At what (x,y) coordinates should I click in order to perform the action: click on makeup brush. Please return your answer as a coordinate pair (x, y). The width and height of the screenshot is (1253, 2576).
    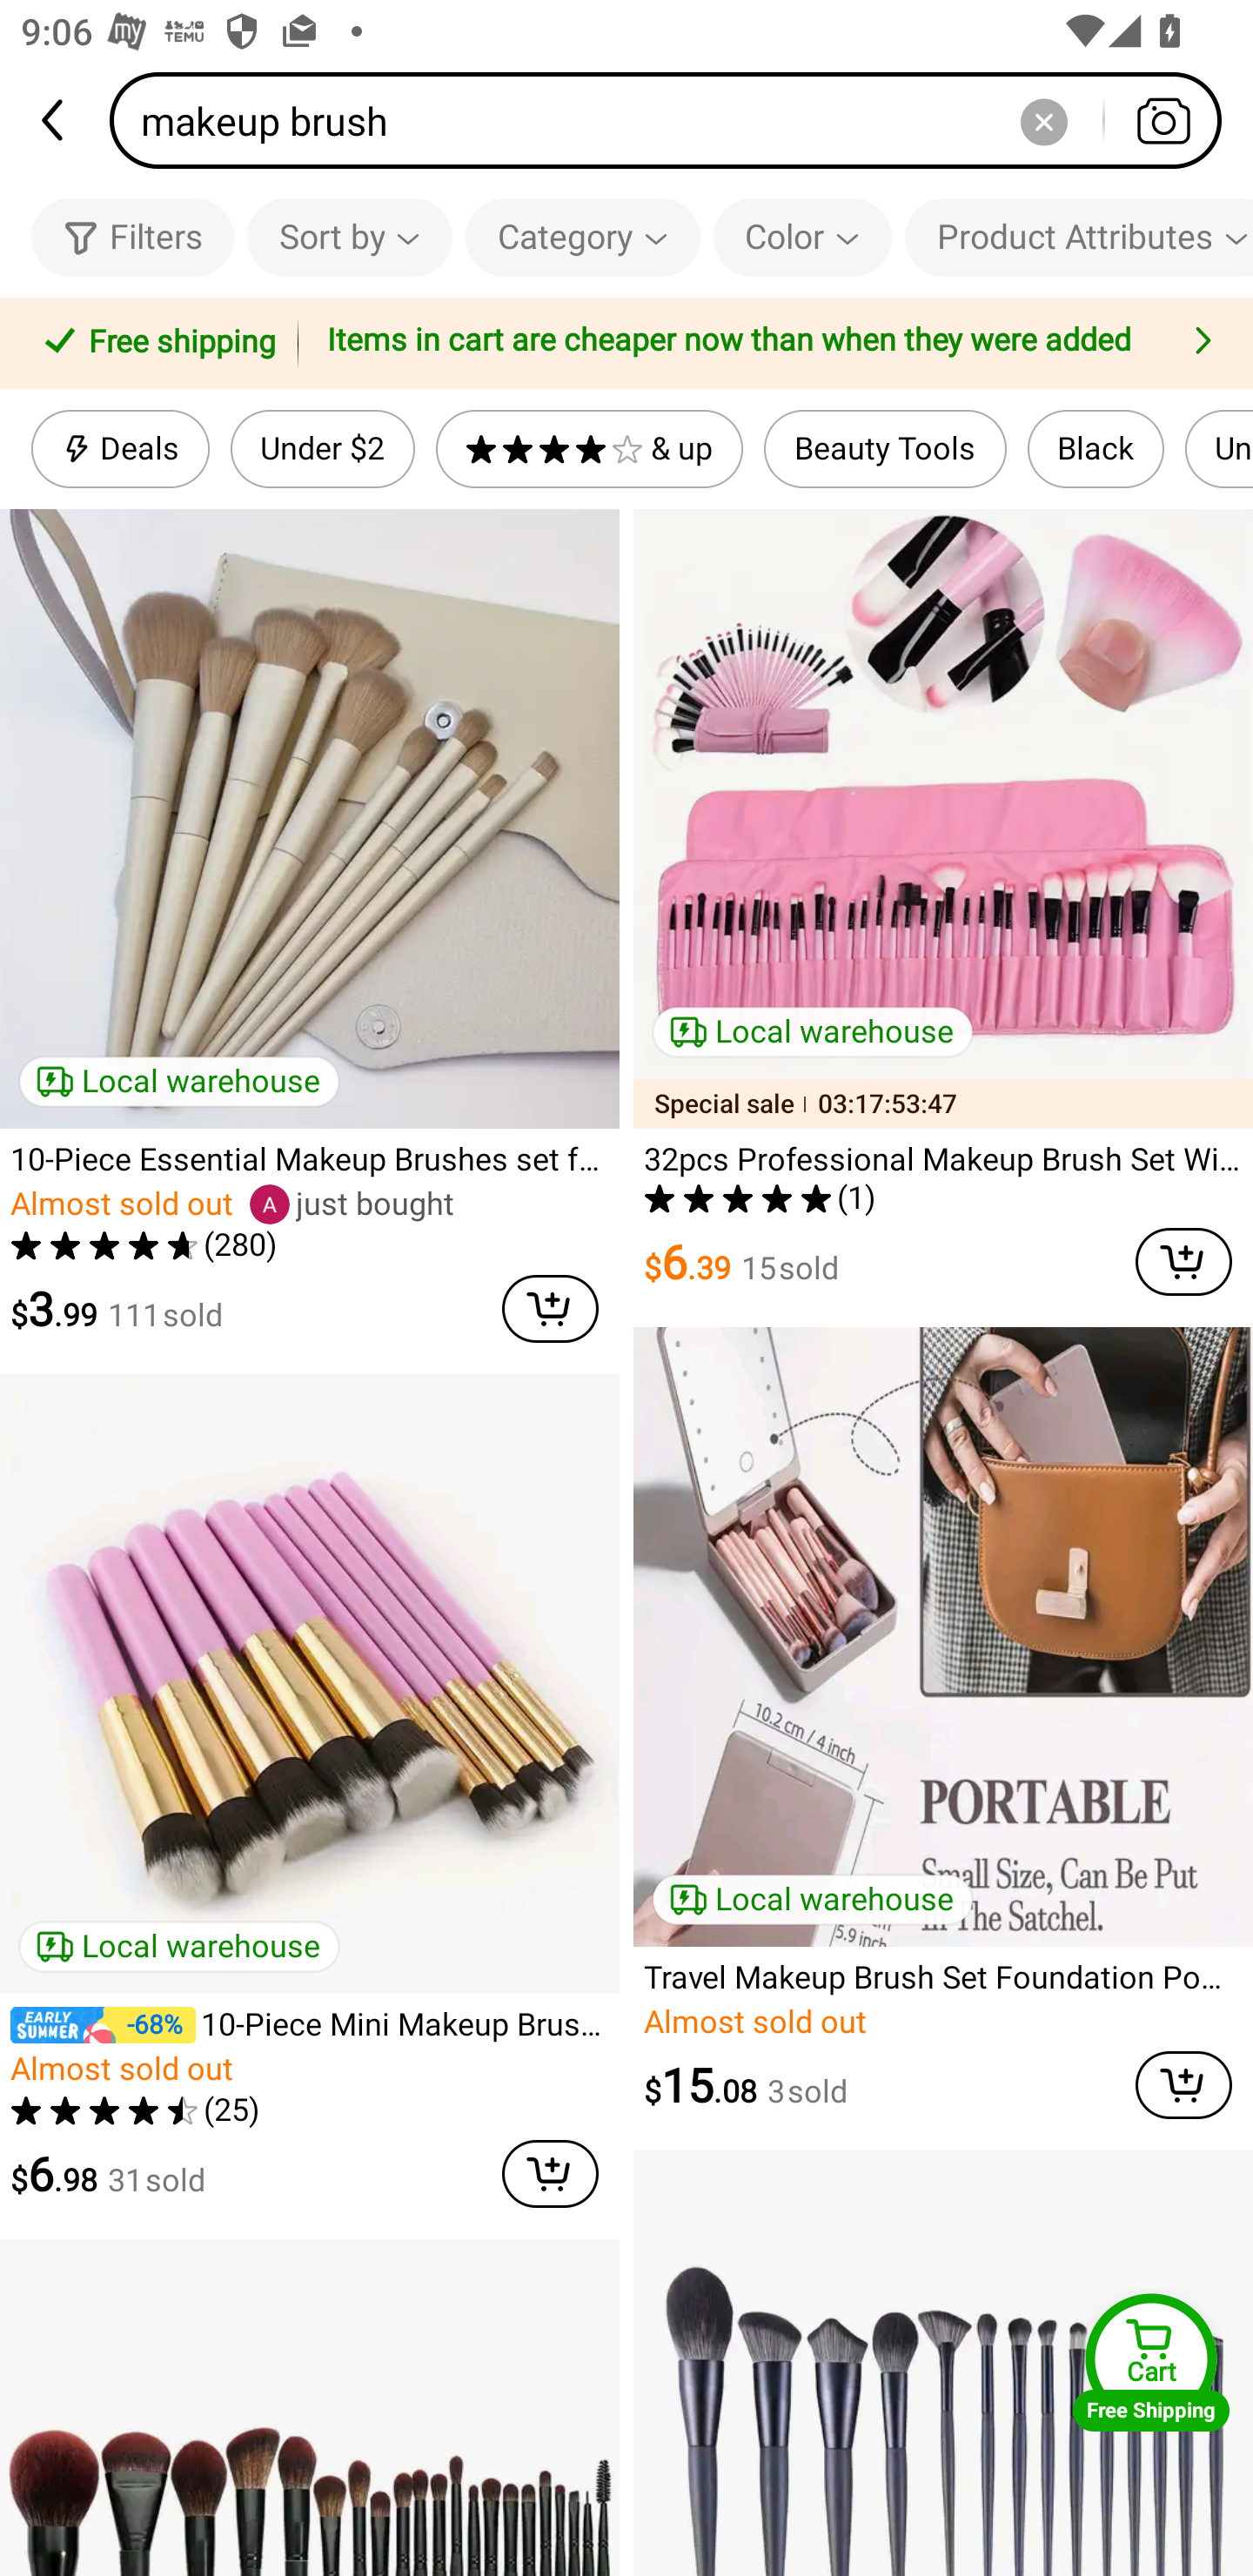
    Looking at the image, I should click on (675, 120).